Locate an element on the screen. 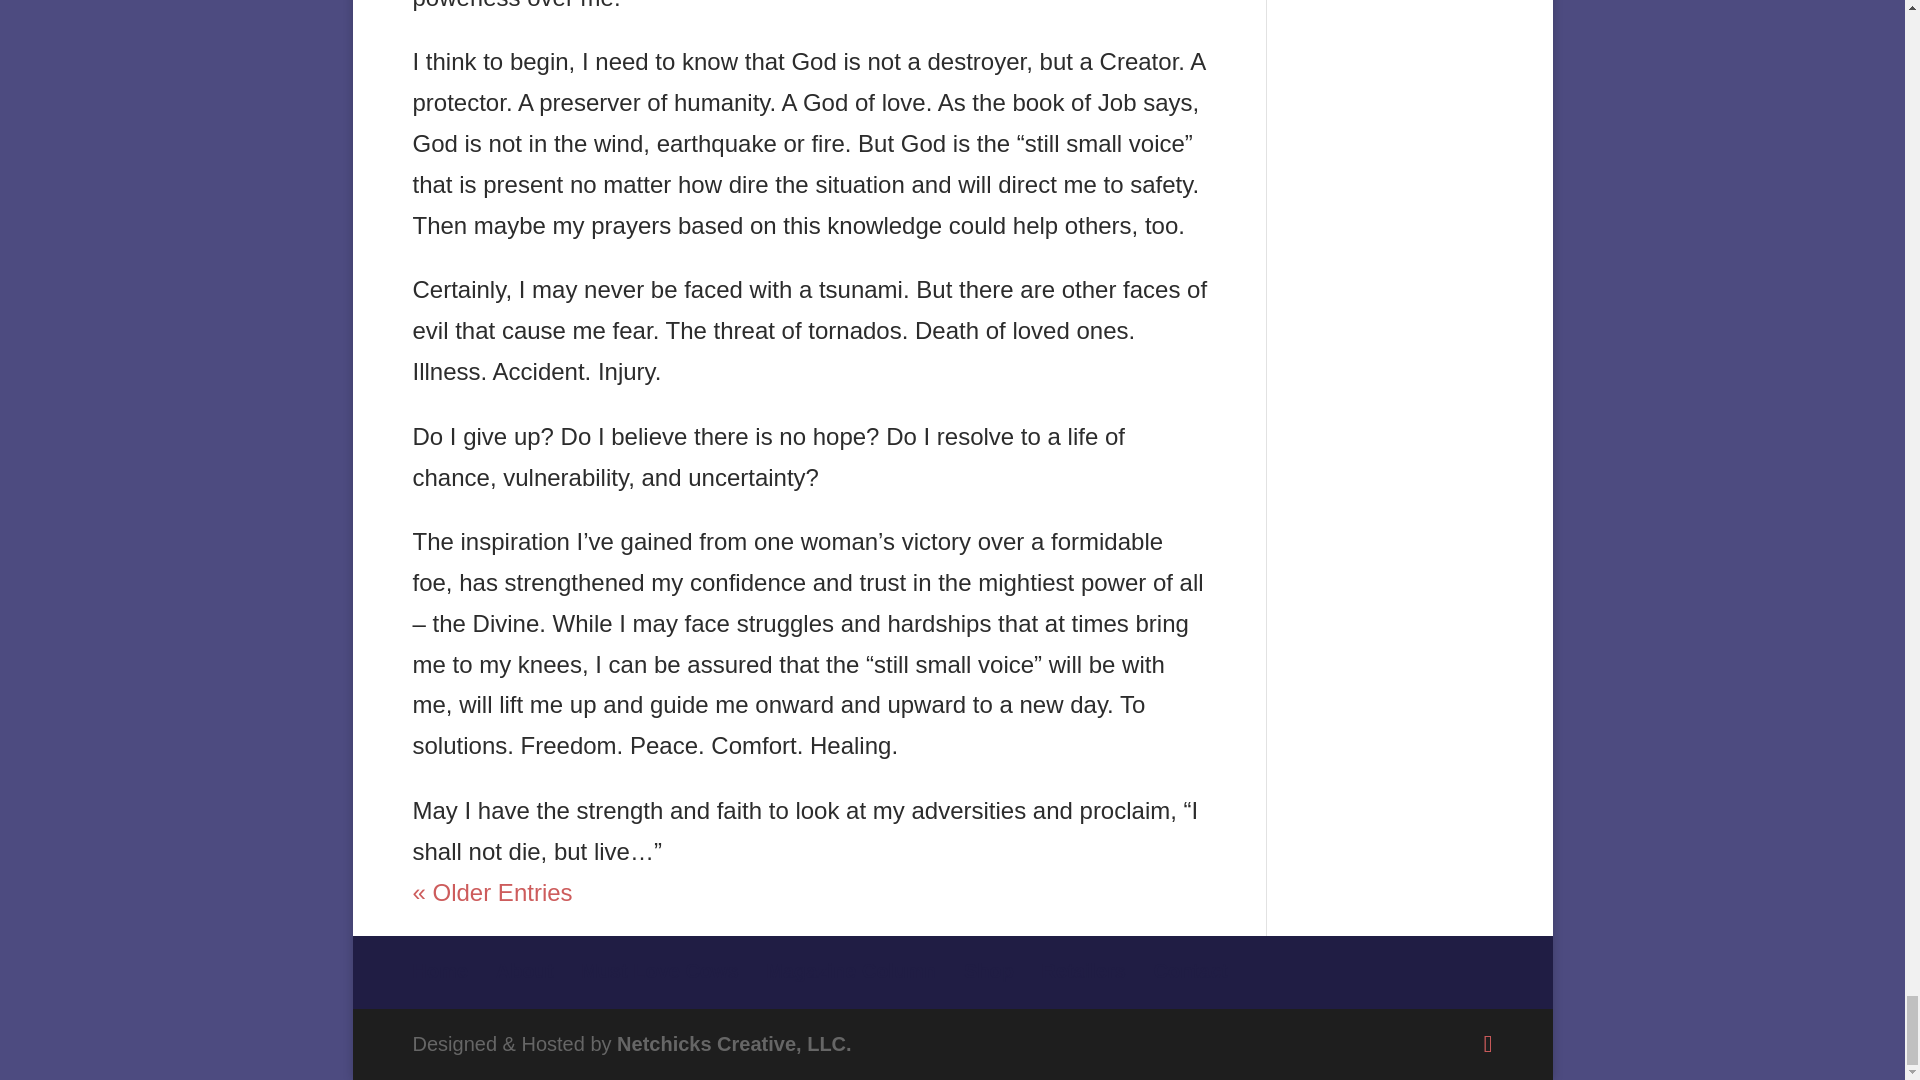  Must Love Cows is located at coordinates (660, 970).